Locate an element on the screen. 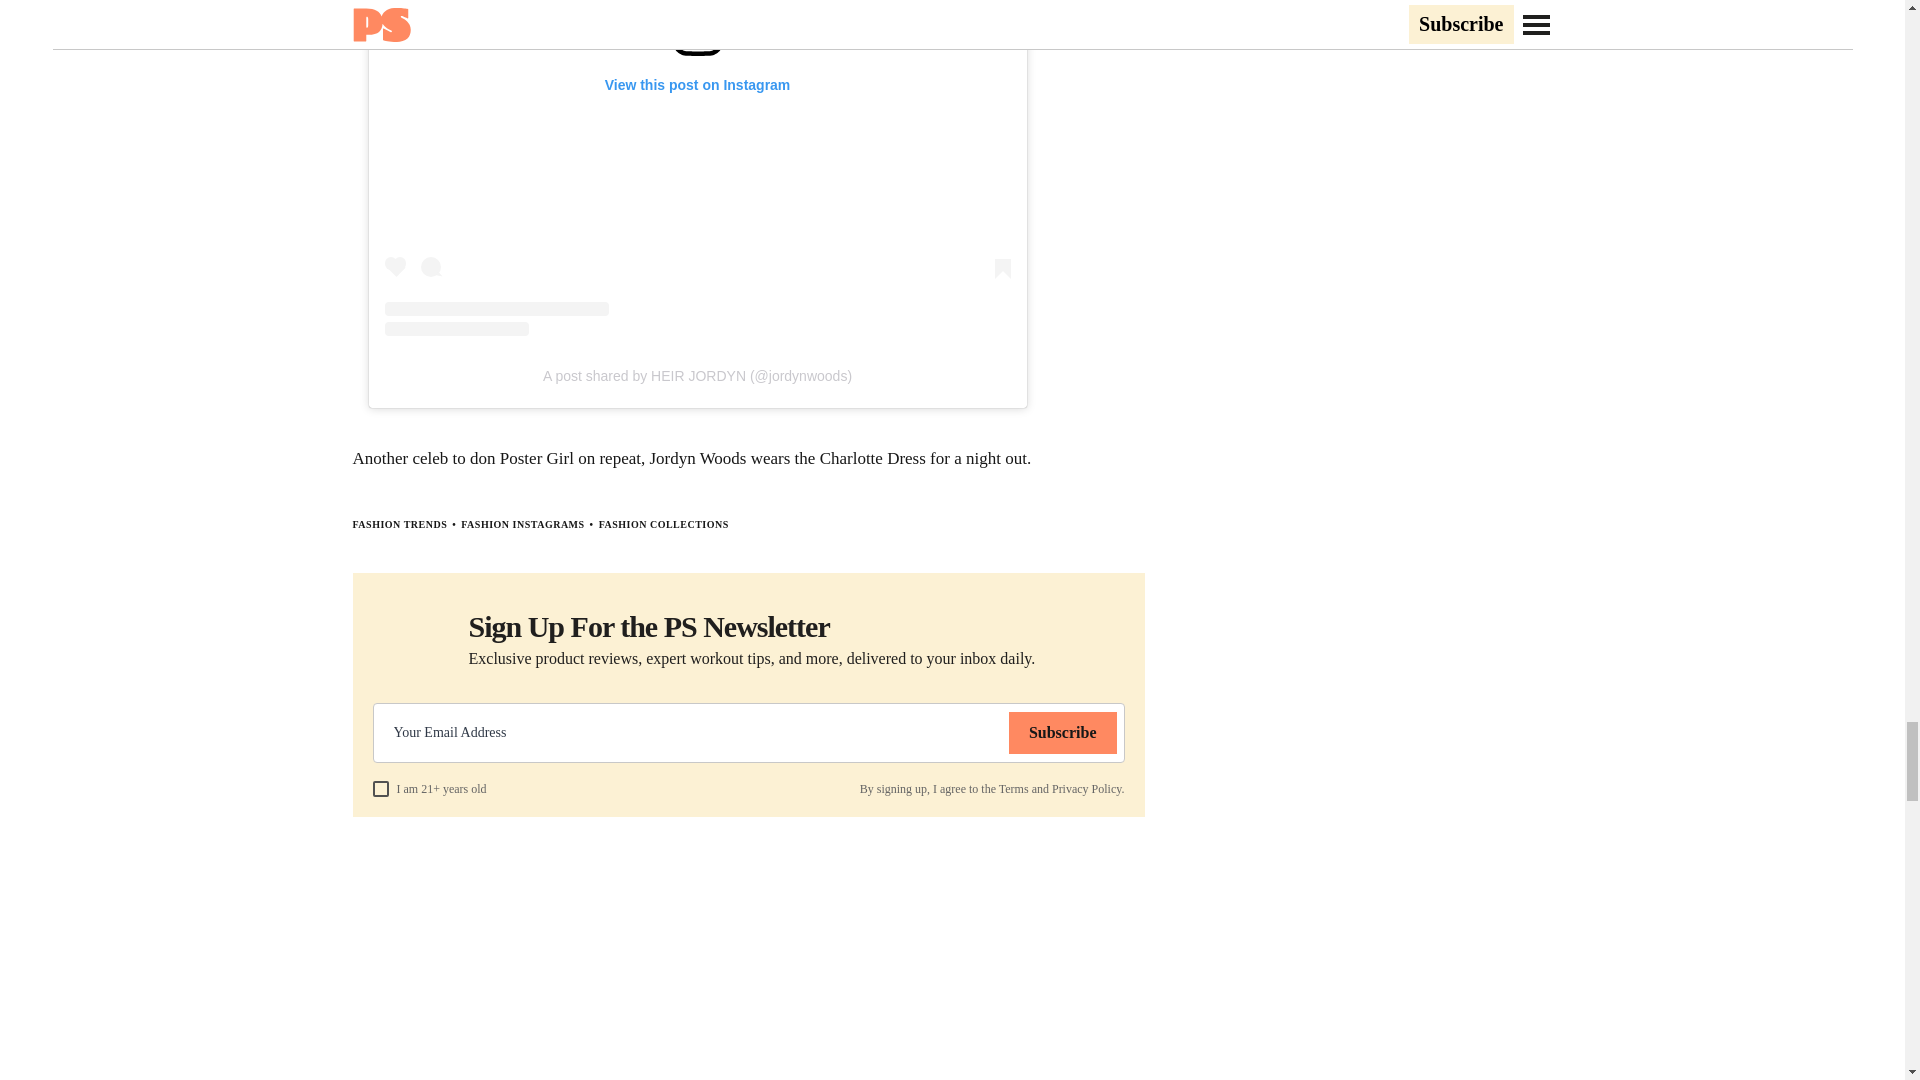  View this post on Instagram is located at coordinates (696, 168).